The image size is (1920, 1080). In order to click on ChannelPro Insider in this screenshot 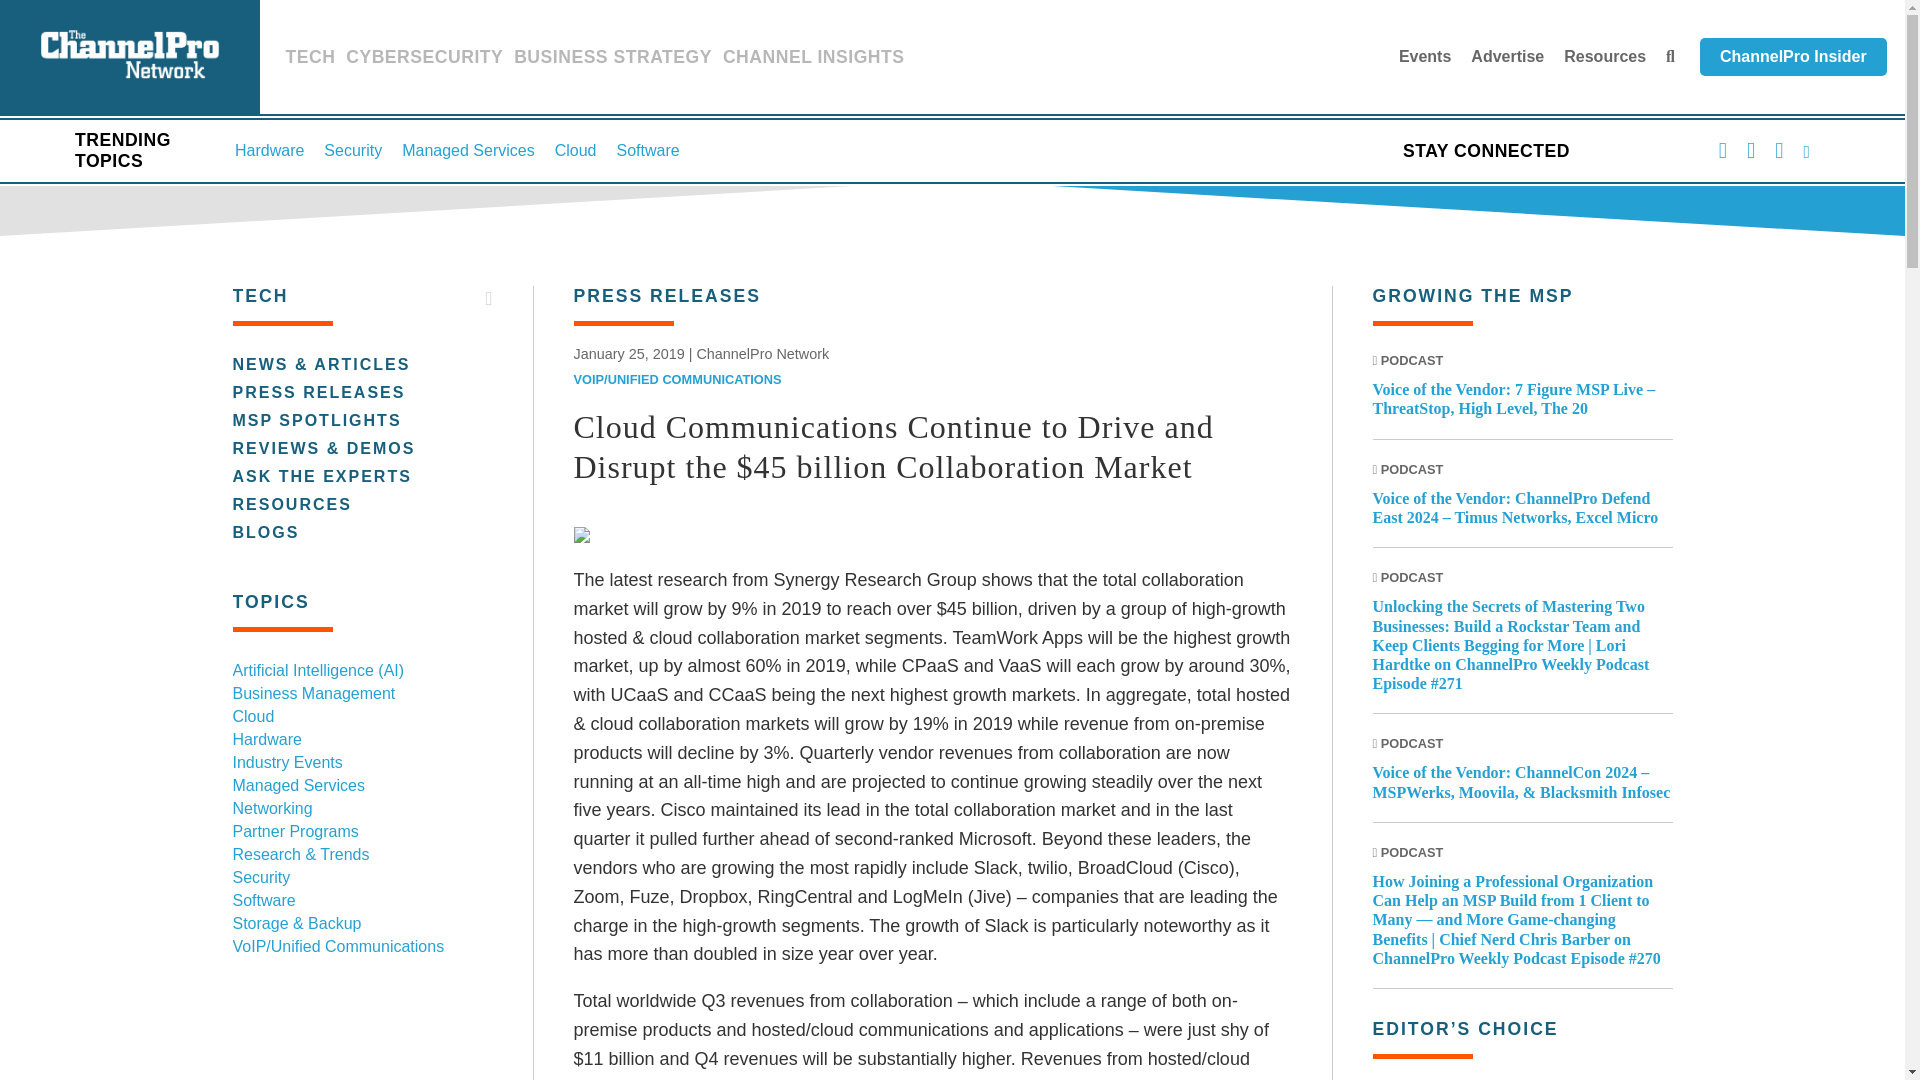, I will do `click(1793, 56)`.